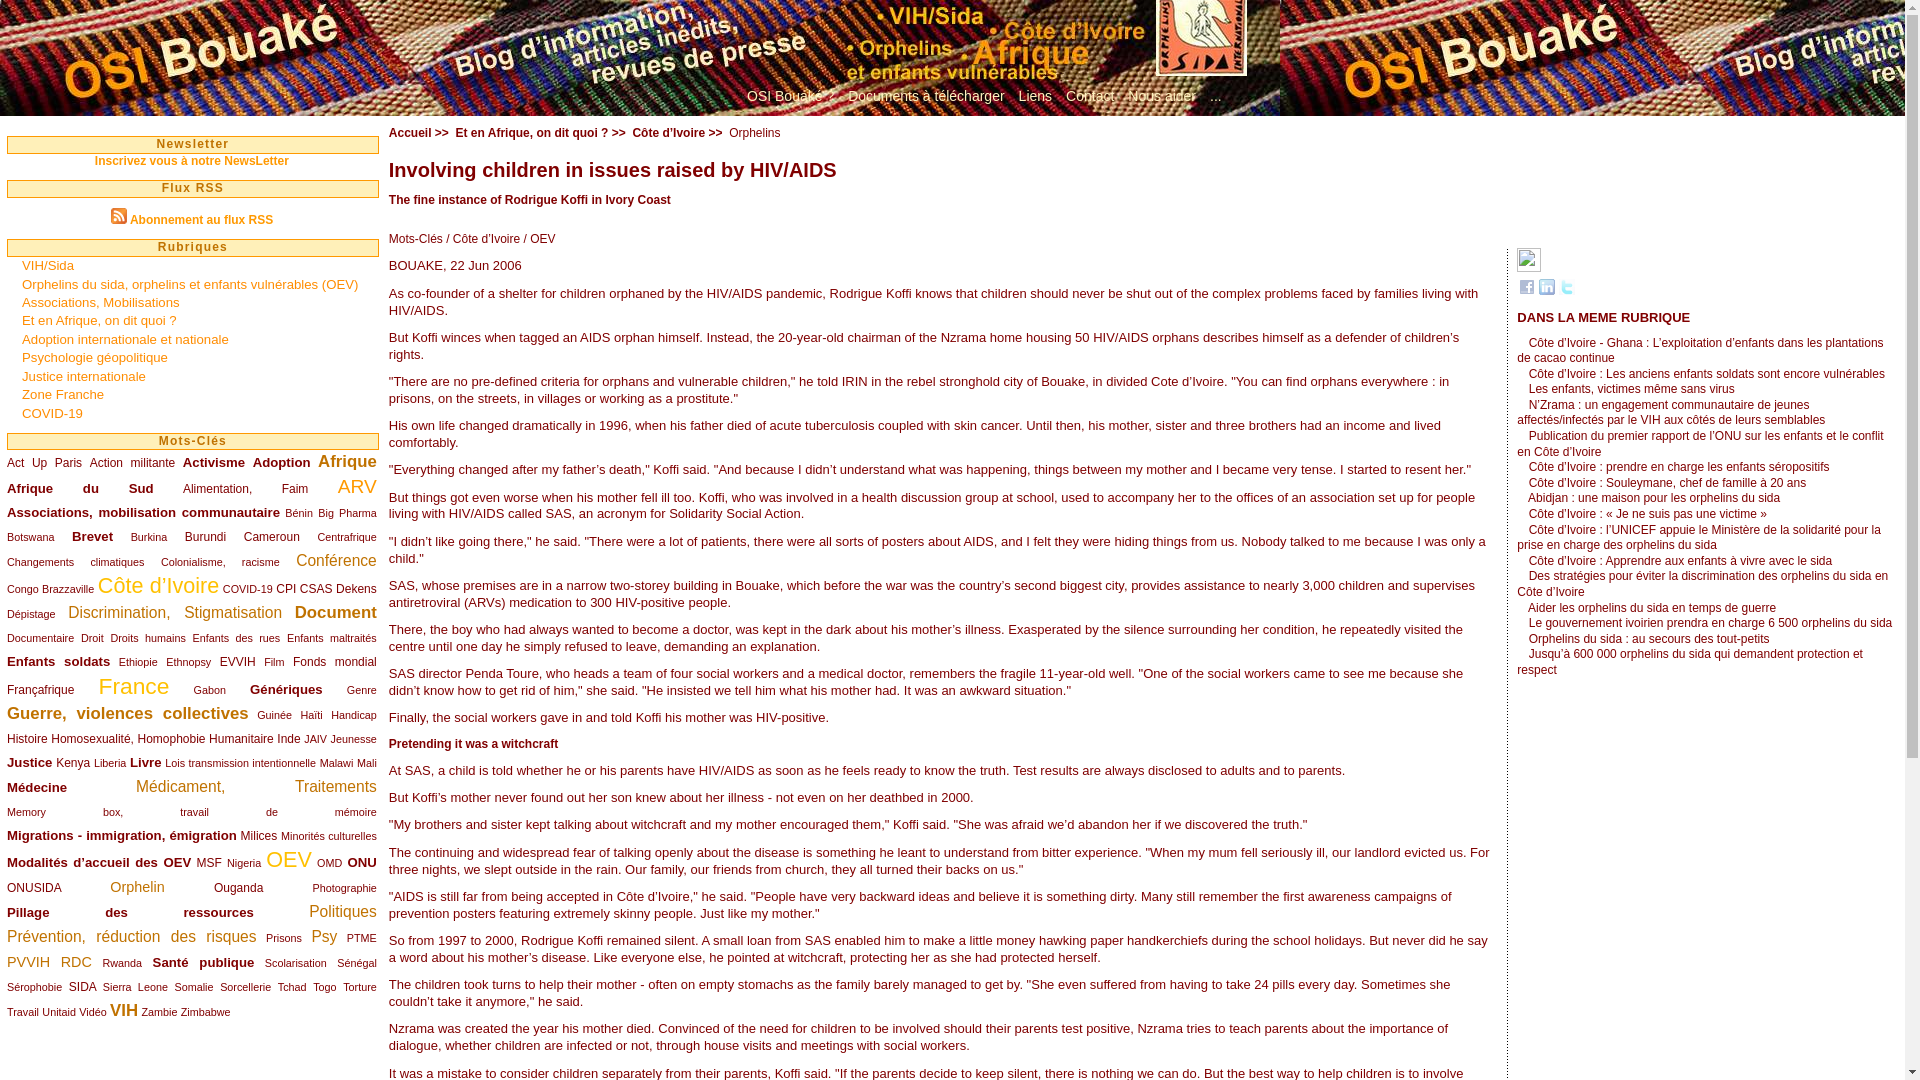 This screenshot has height=1080, width=1920. Describe the element at coordinates (201, 219) in the screenshot. I see `Abonnement au flux RSS` at that location.